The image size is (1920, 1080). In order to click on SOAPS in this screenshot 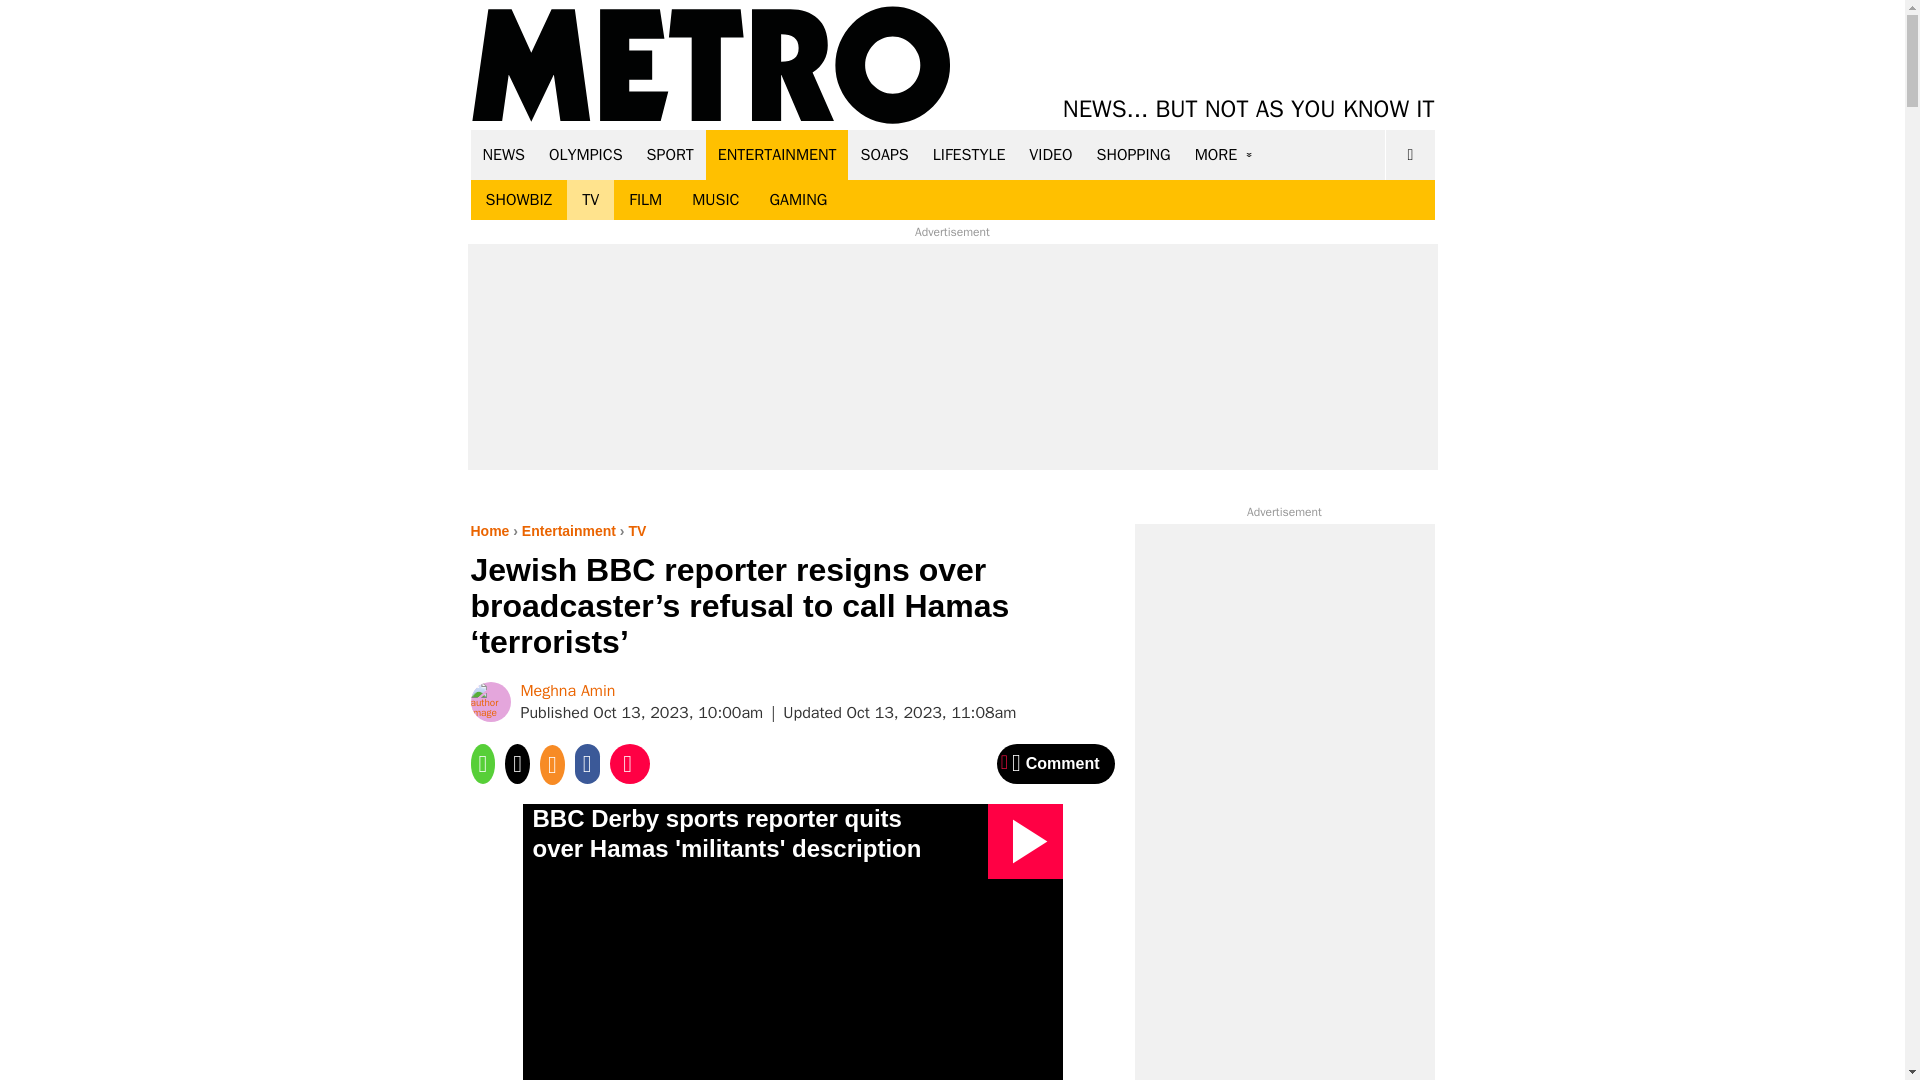, I will do `click(884, 154)`.